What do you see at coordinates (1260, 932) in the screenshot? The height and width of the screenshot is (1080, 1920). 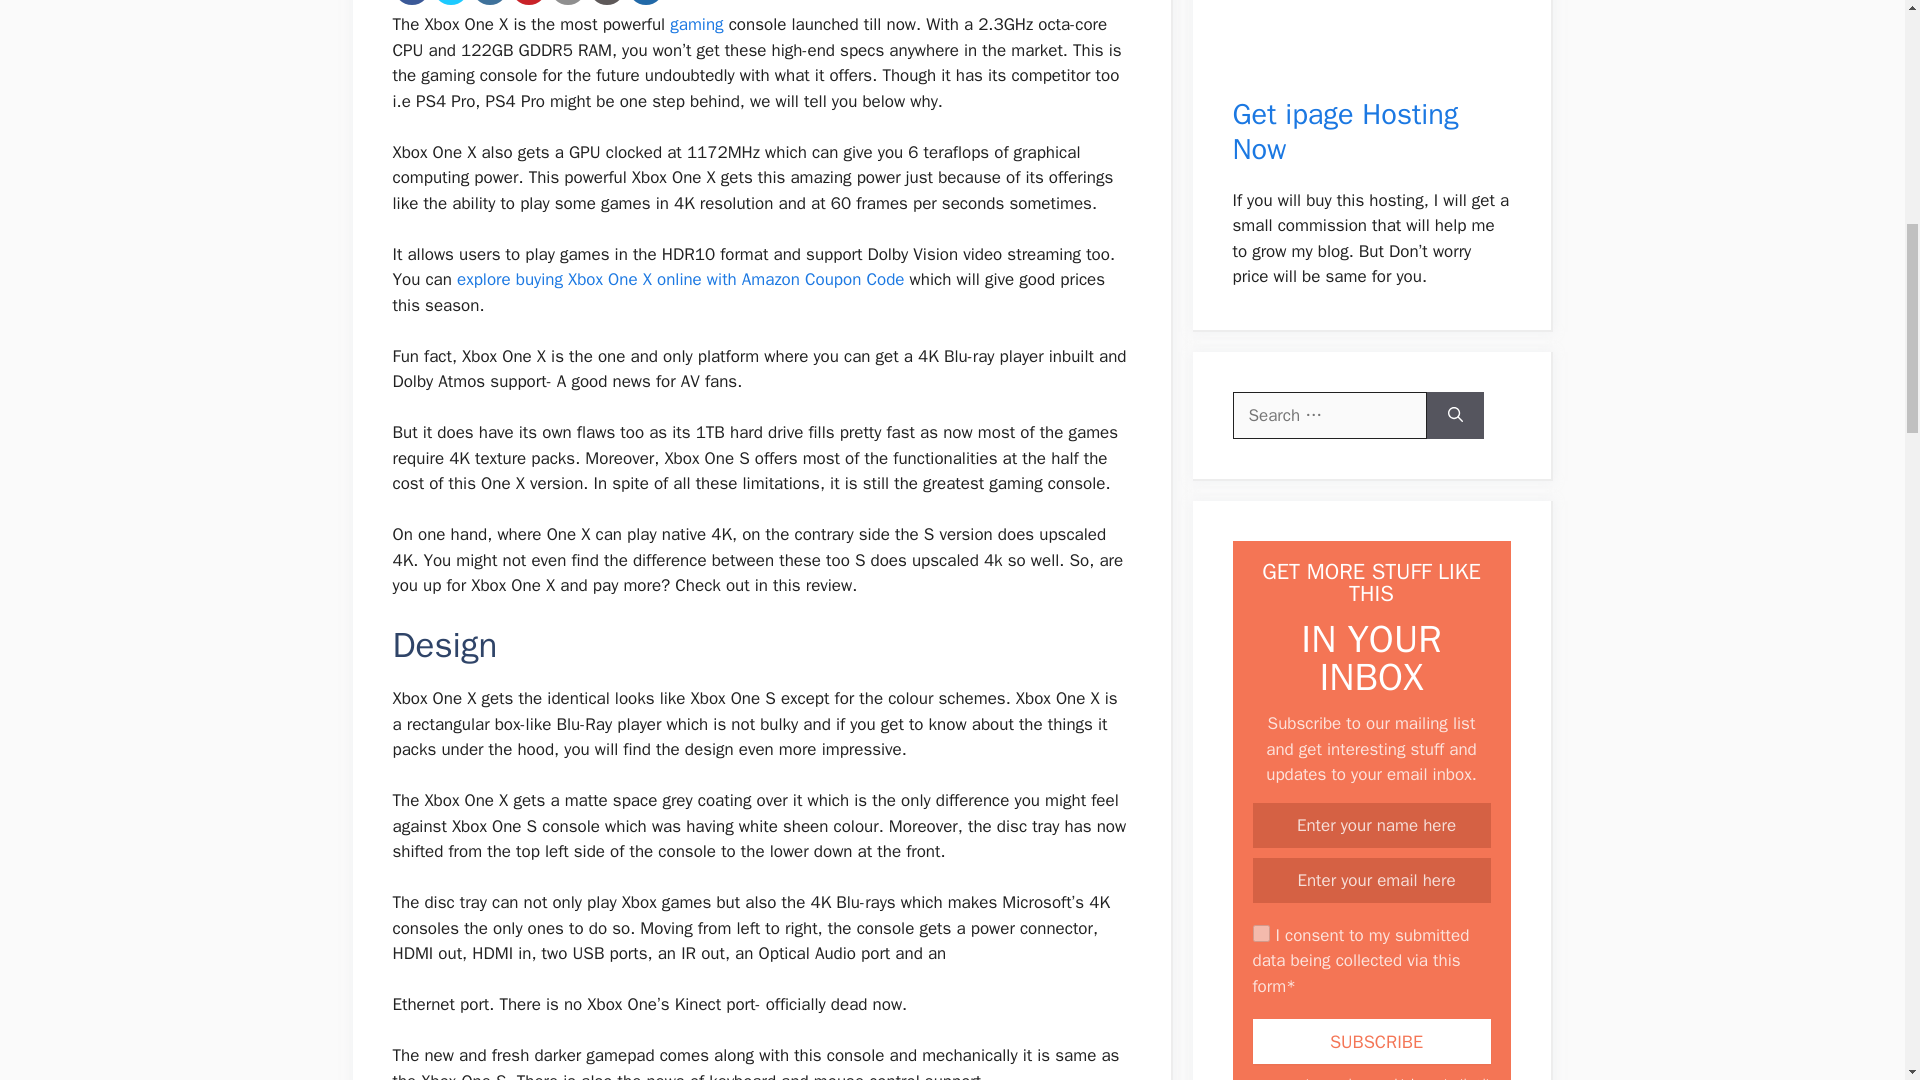 I see `on` at bounding box center [1260, 932].